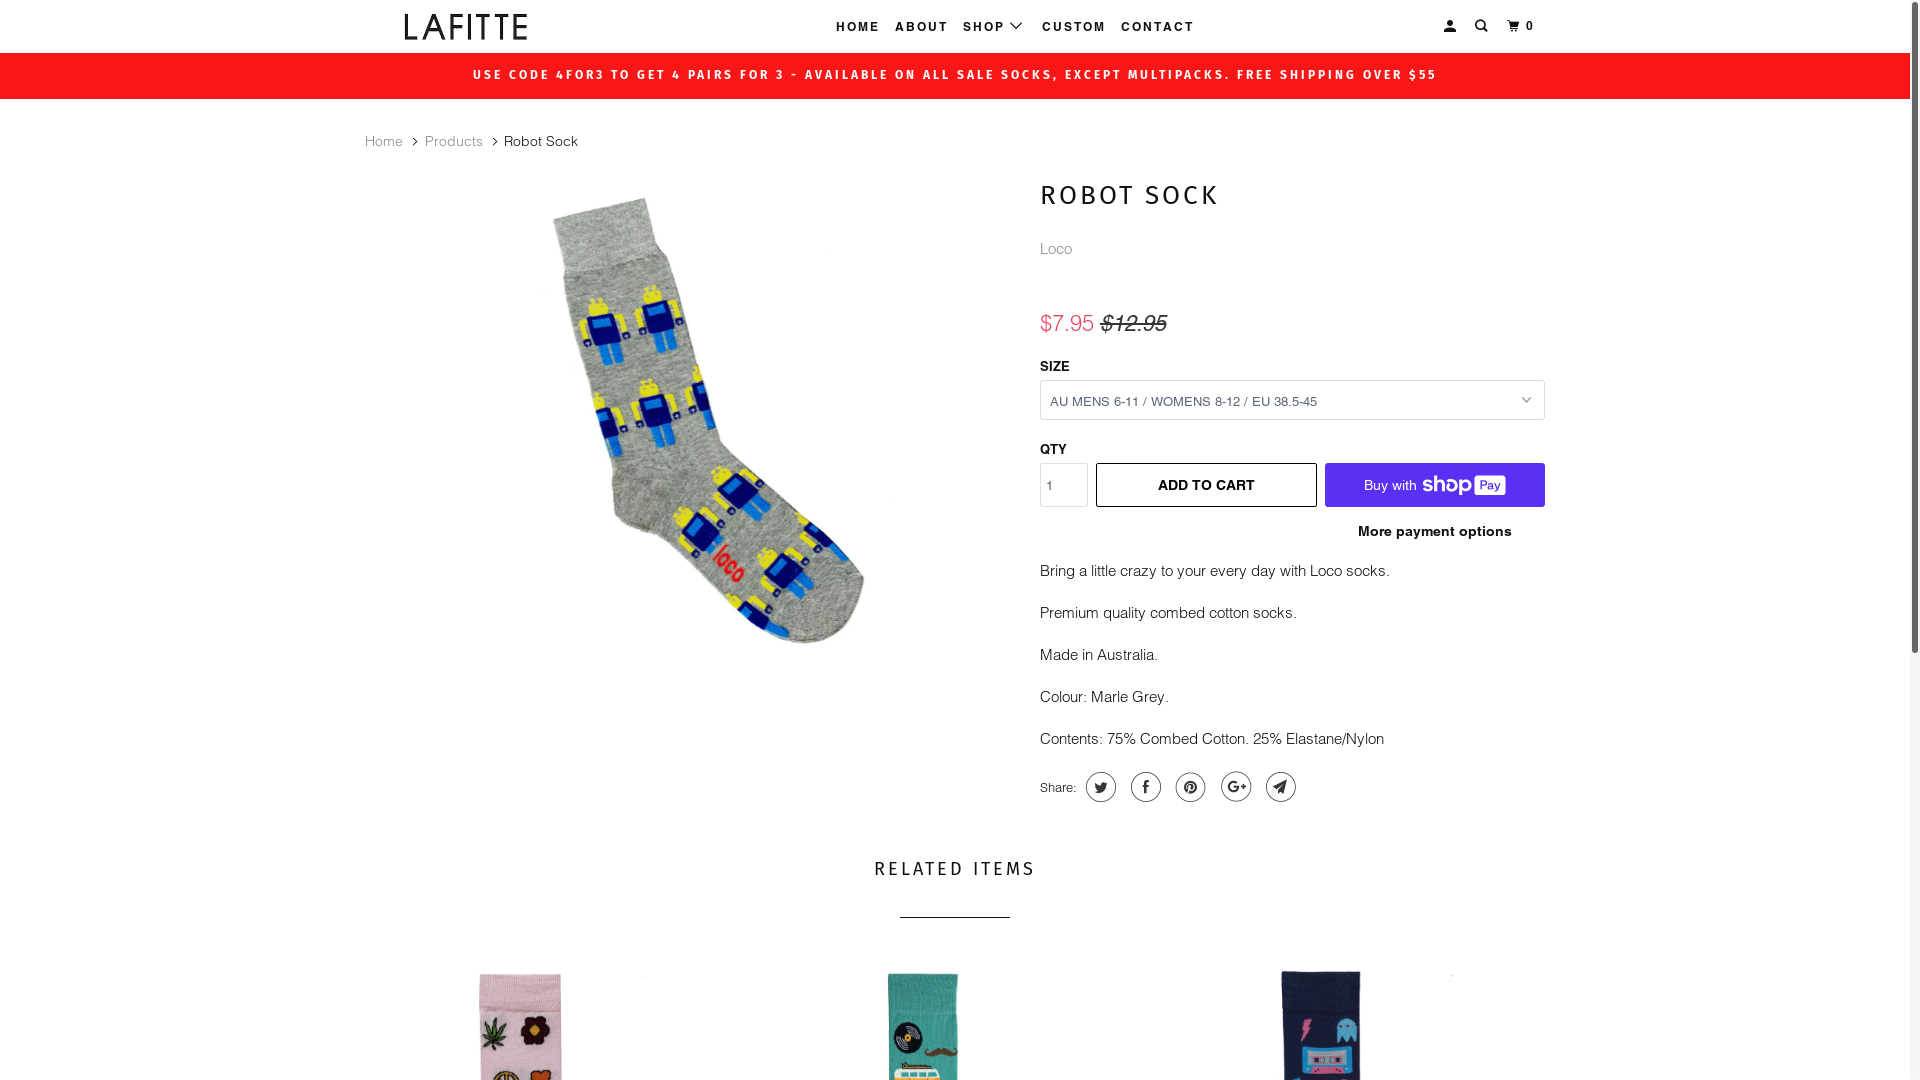 Image resolution: width=1920 pixels, height=1080 pixels. I want to click on Share this on Twitter, so click(1098, 787).